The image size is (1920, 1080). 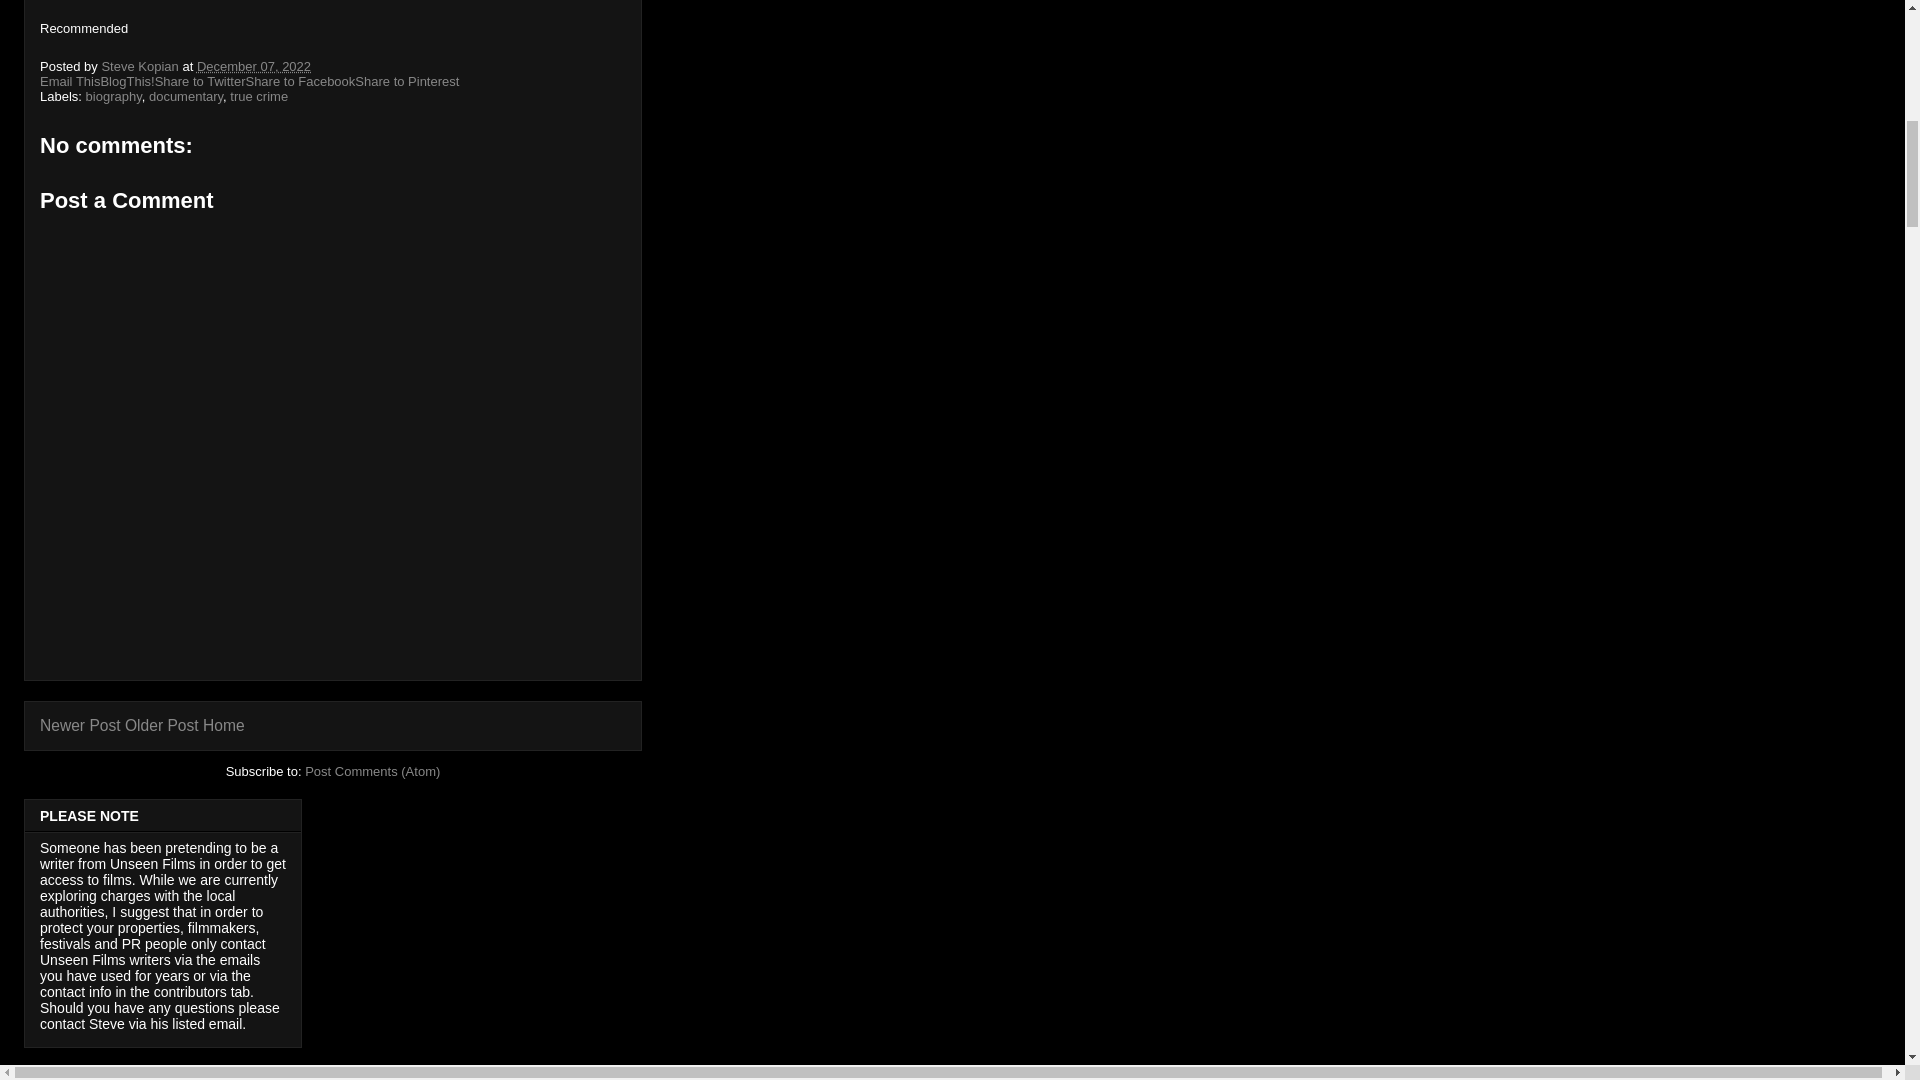 I want to click on Share to Facebook, so click(x=300, y=81).